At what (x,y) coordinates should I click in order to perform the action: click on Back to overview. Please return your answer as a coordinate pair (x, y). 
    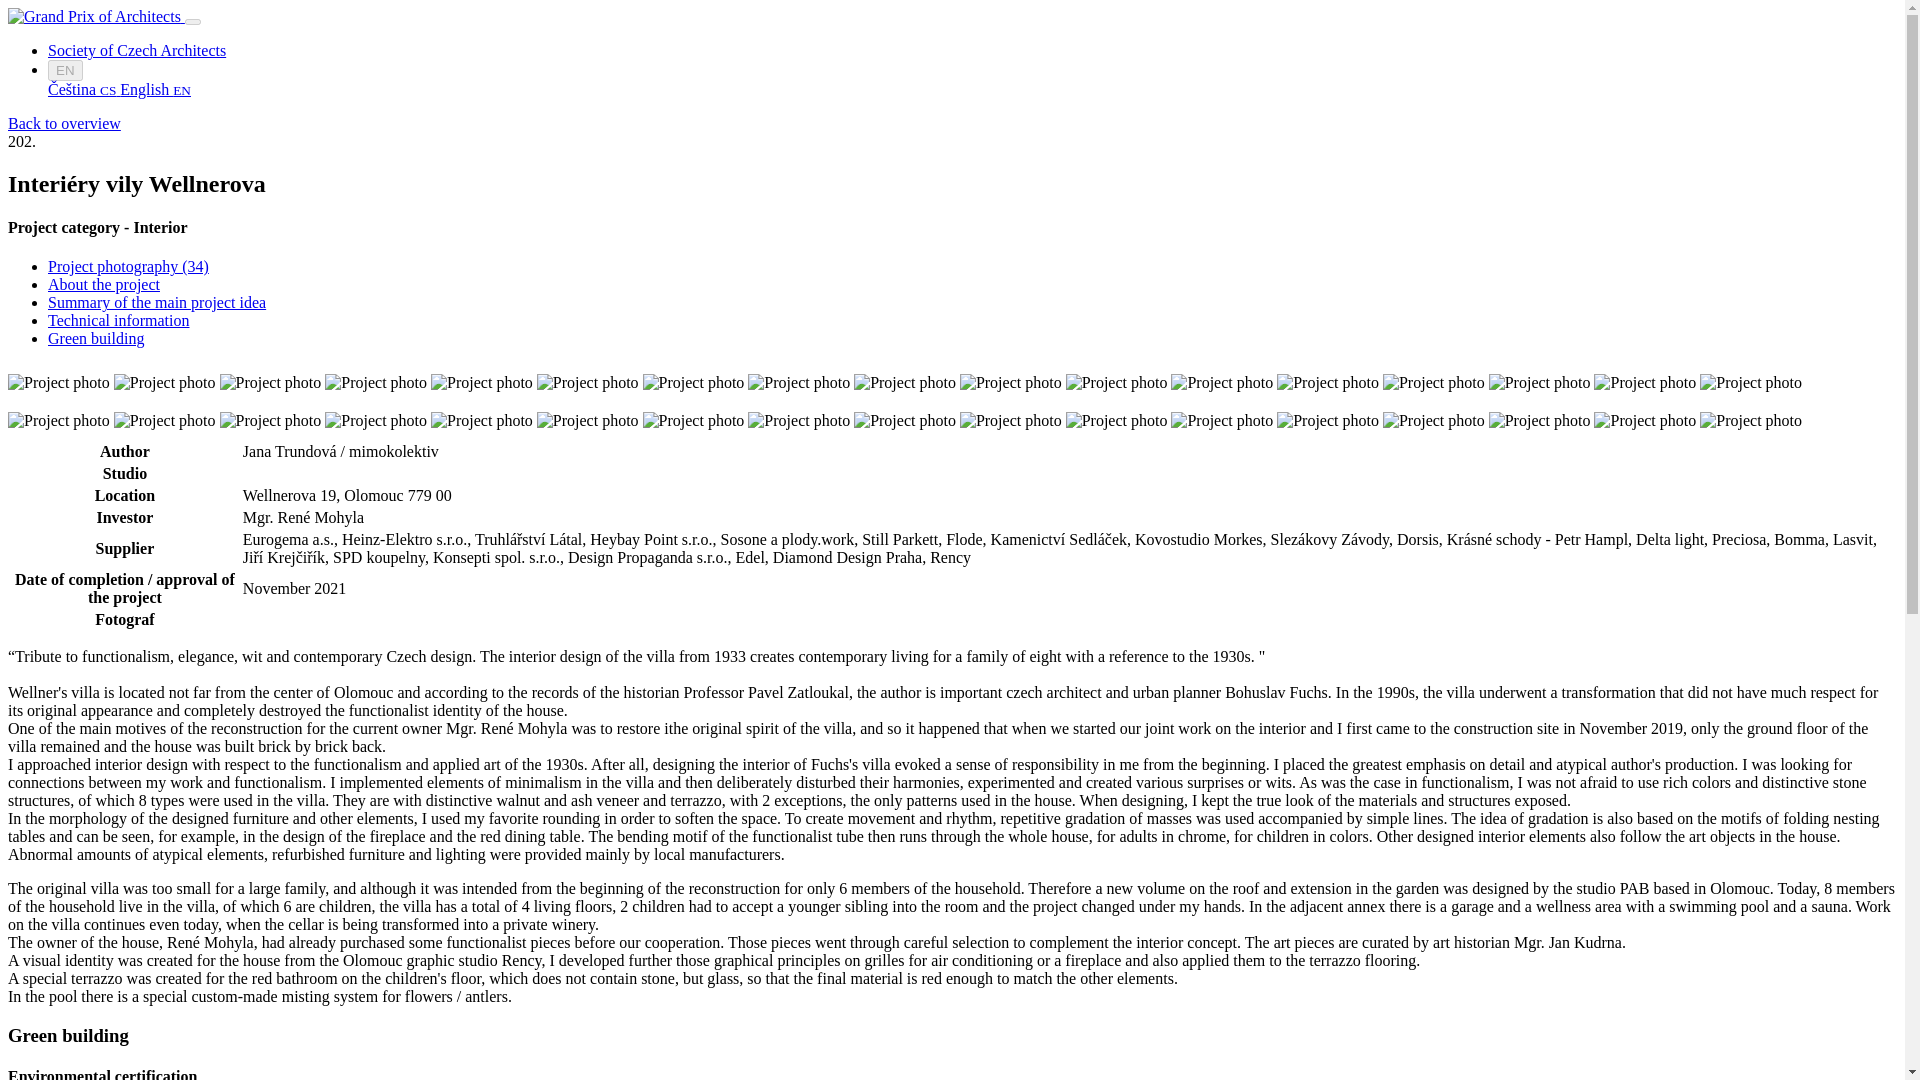
    Looking at the image, I should click on (64, 122).